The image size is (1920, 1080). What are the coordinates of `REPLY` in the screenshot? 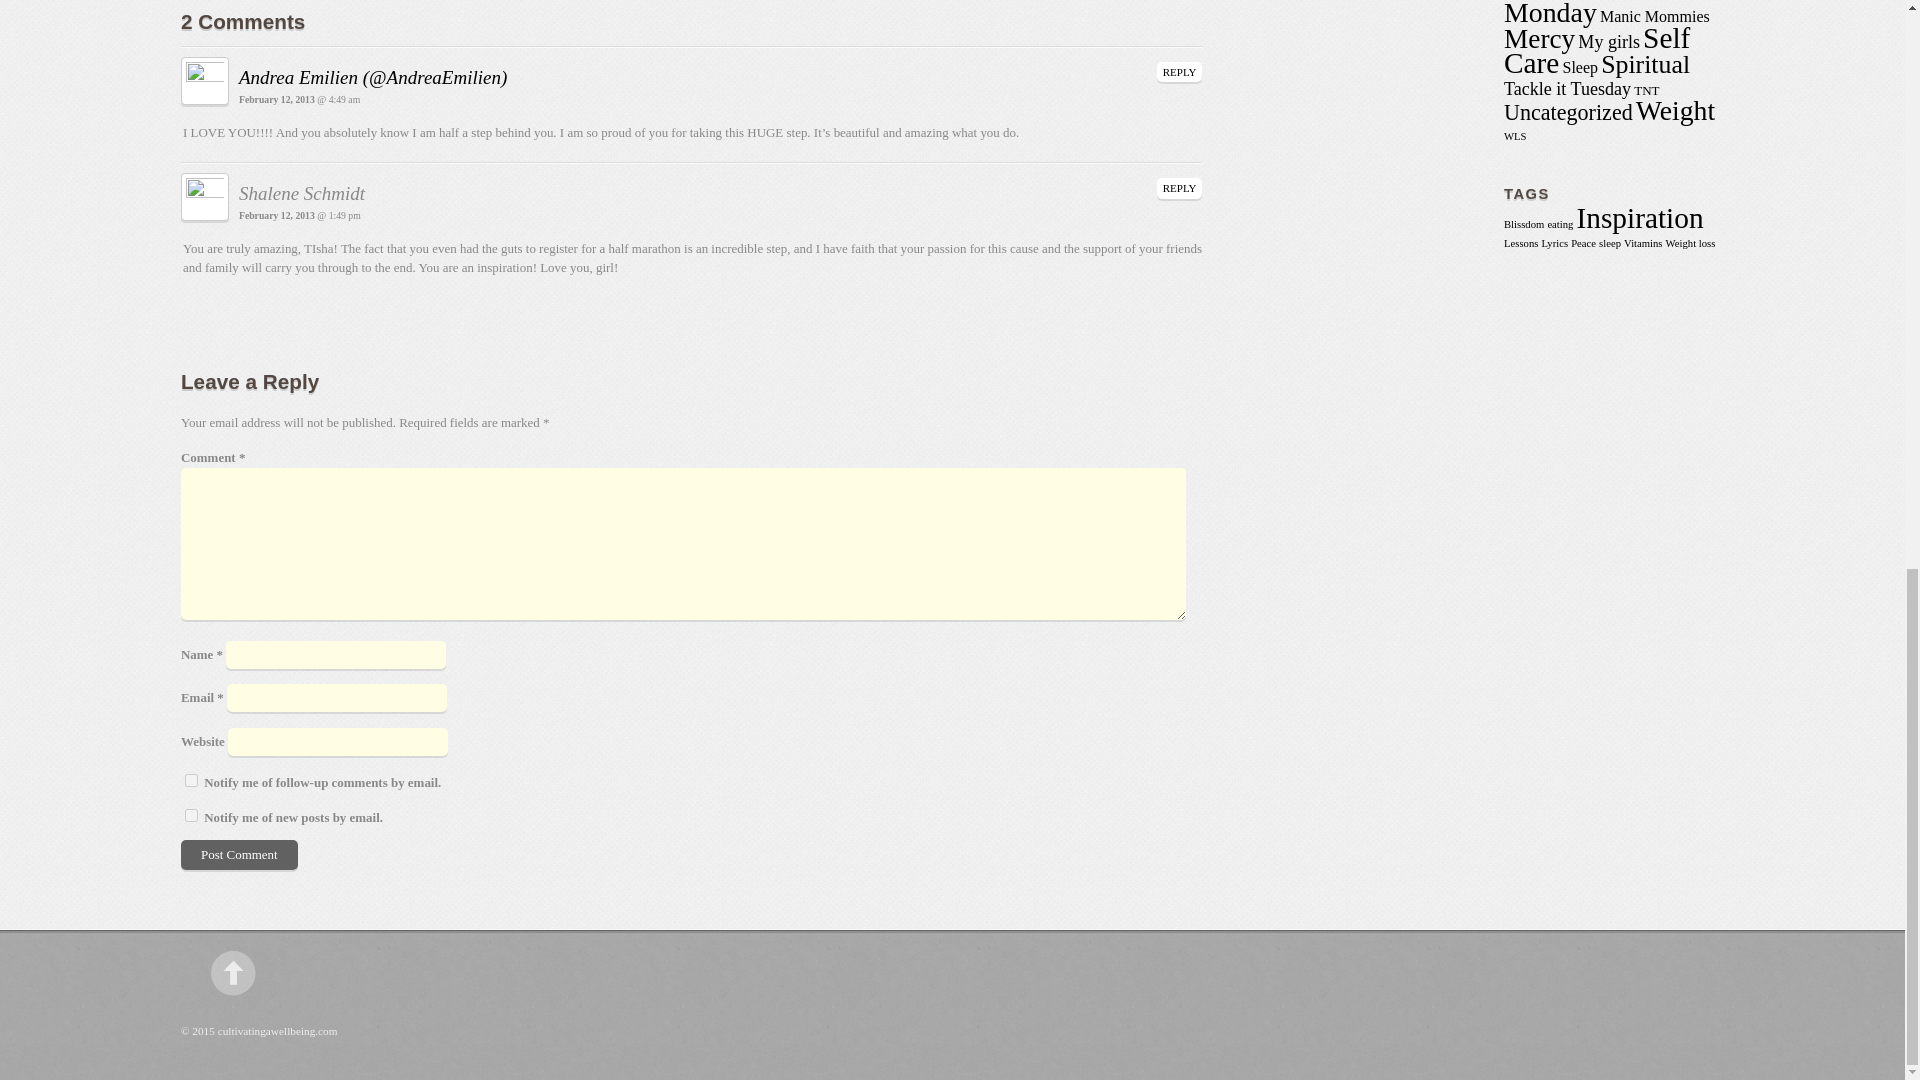 It's located at (1180, 188).